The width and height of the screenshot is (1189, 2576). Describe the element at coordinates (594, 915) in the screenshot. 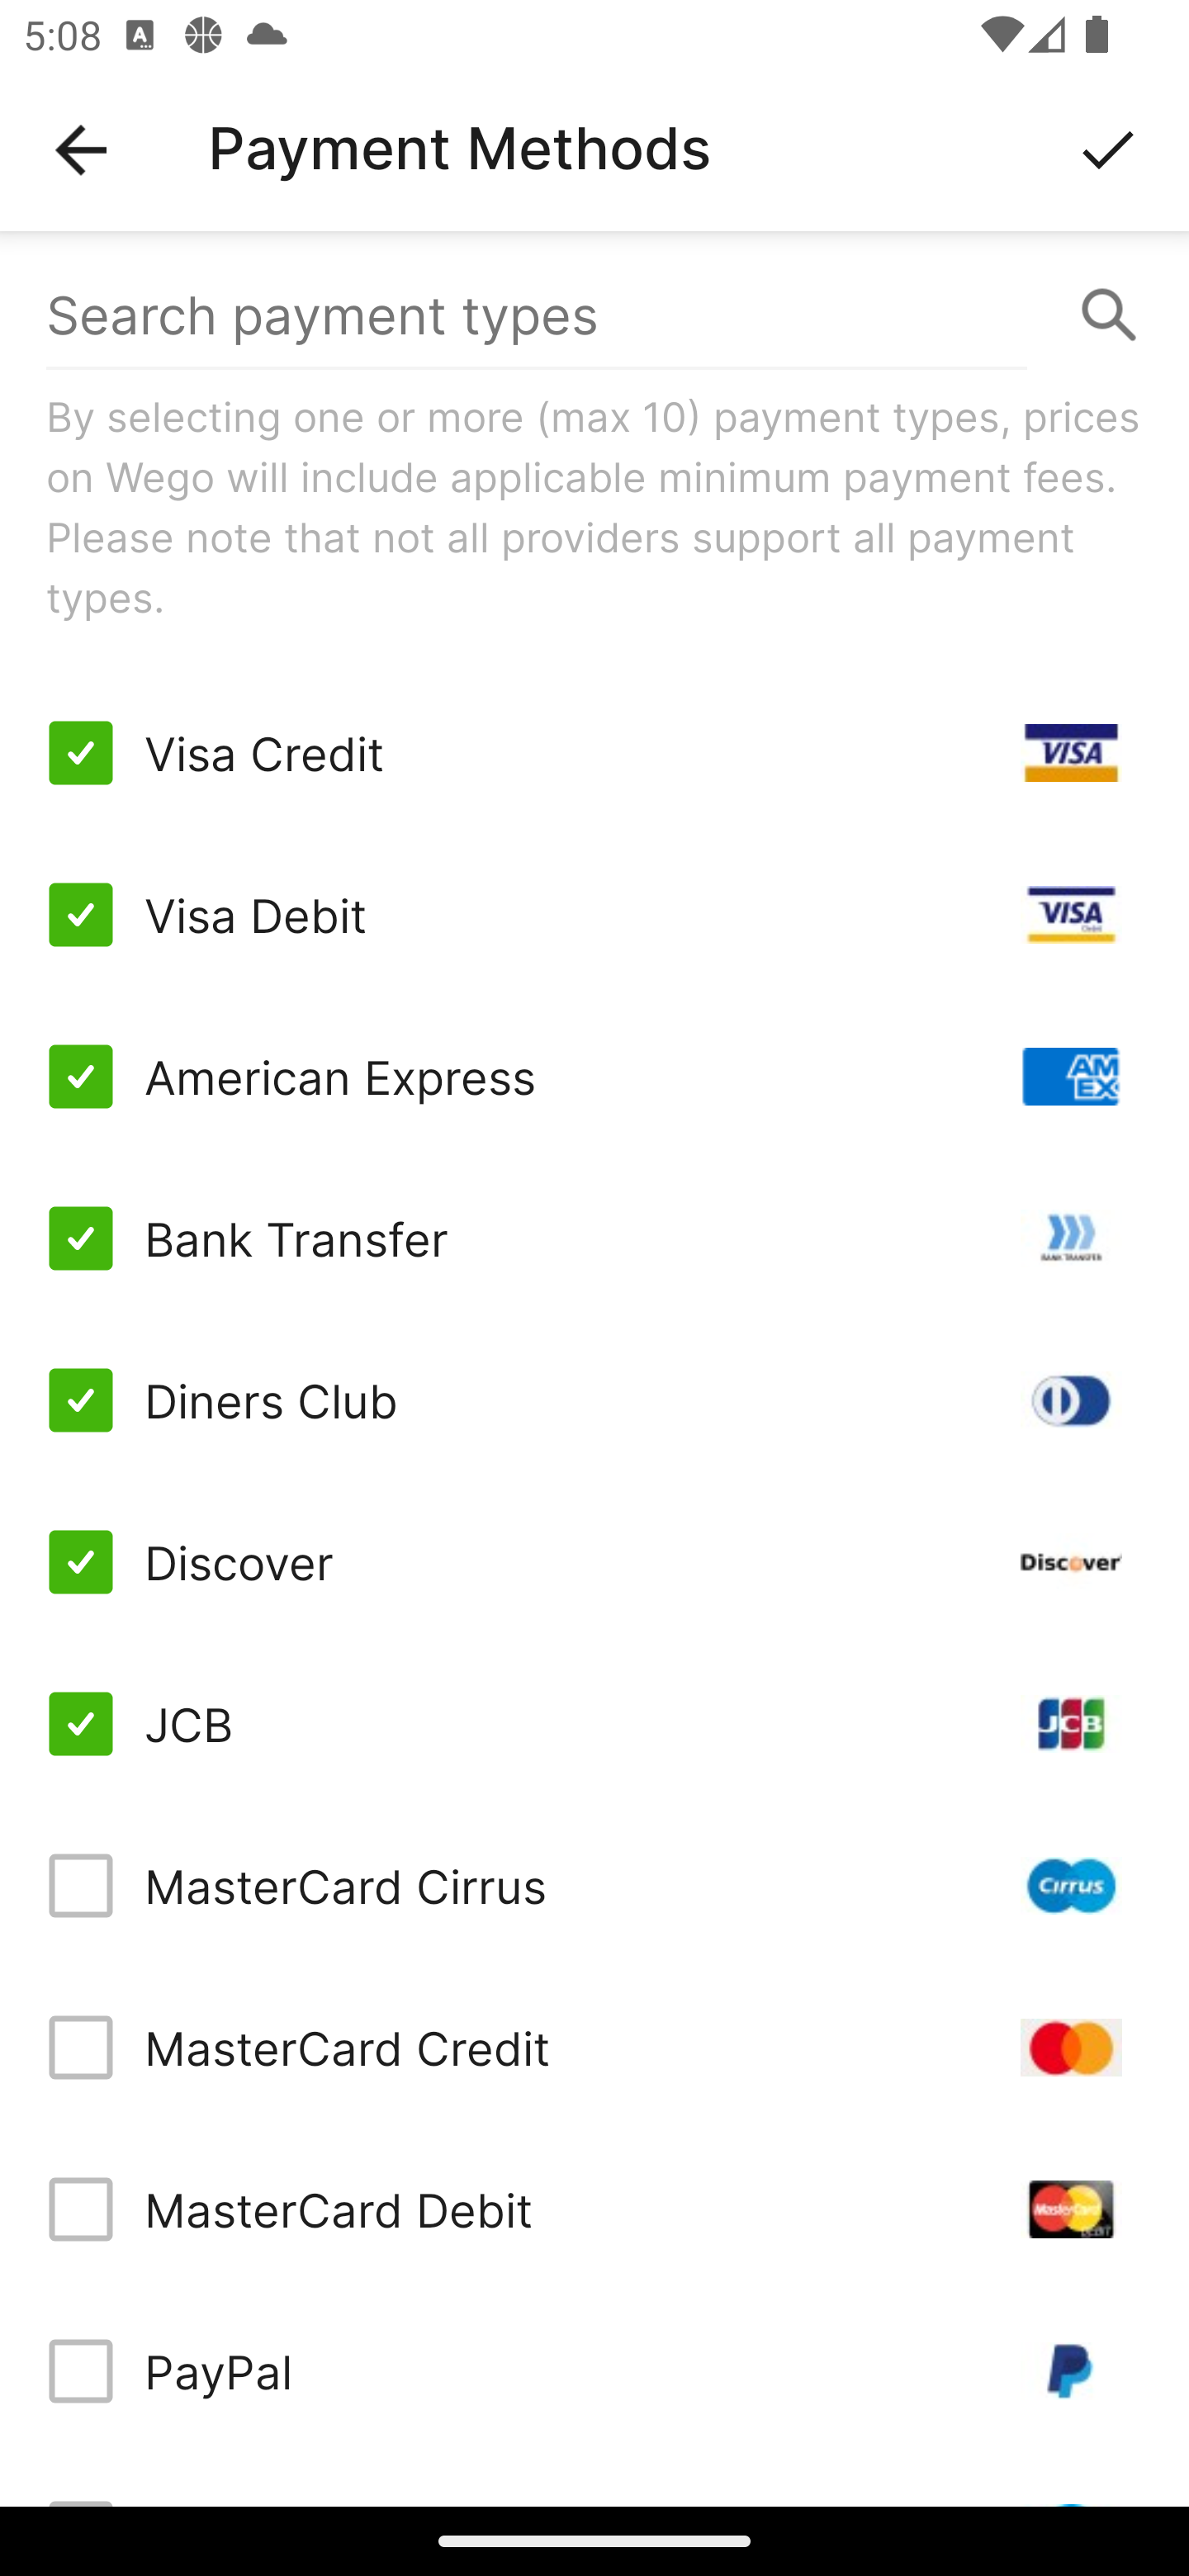

I see `Visa Debit` at that location.